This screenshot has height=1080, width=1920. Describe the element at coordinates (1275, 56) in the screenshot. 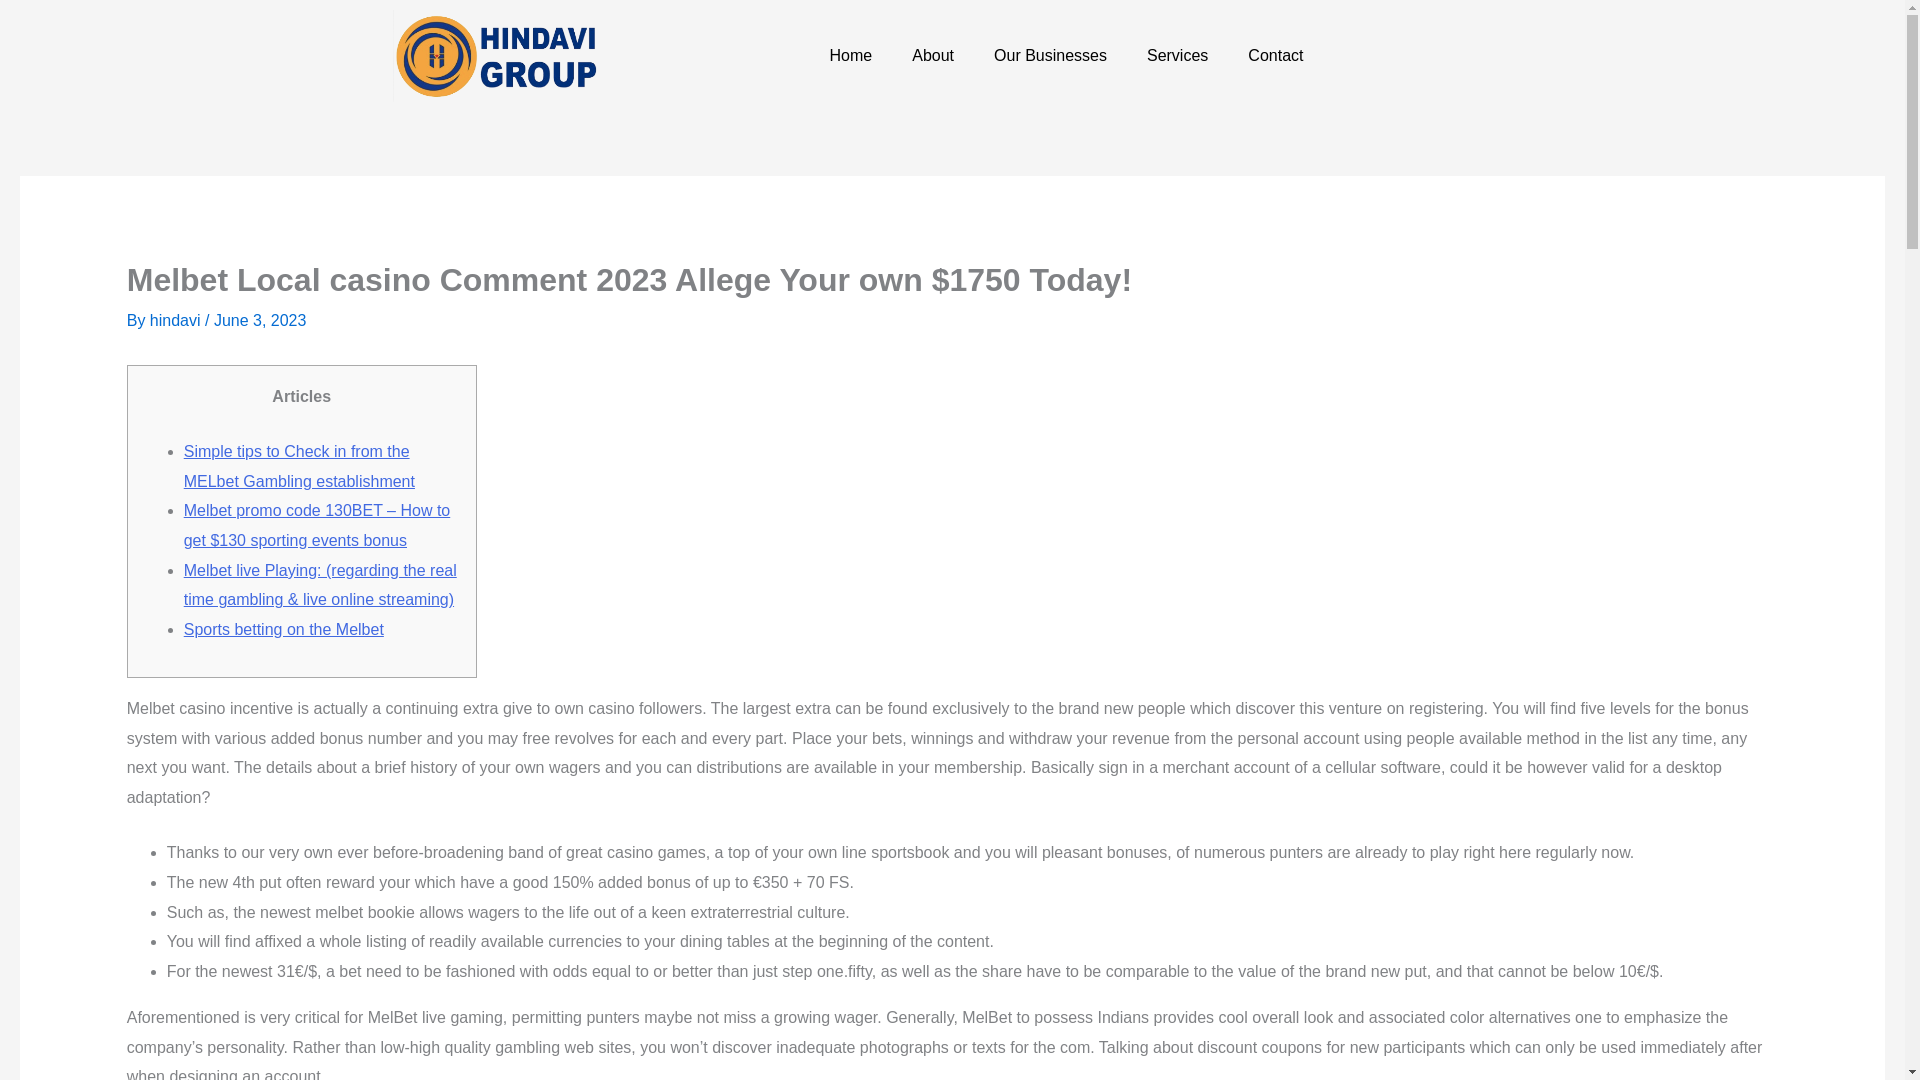

I see `Contact` at that location.